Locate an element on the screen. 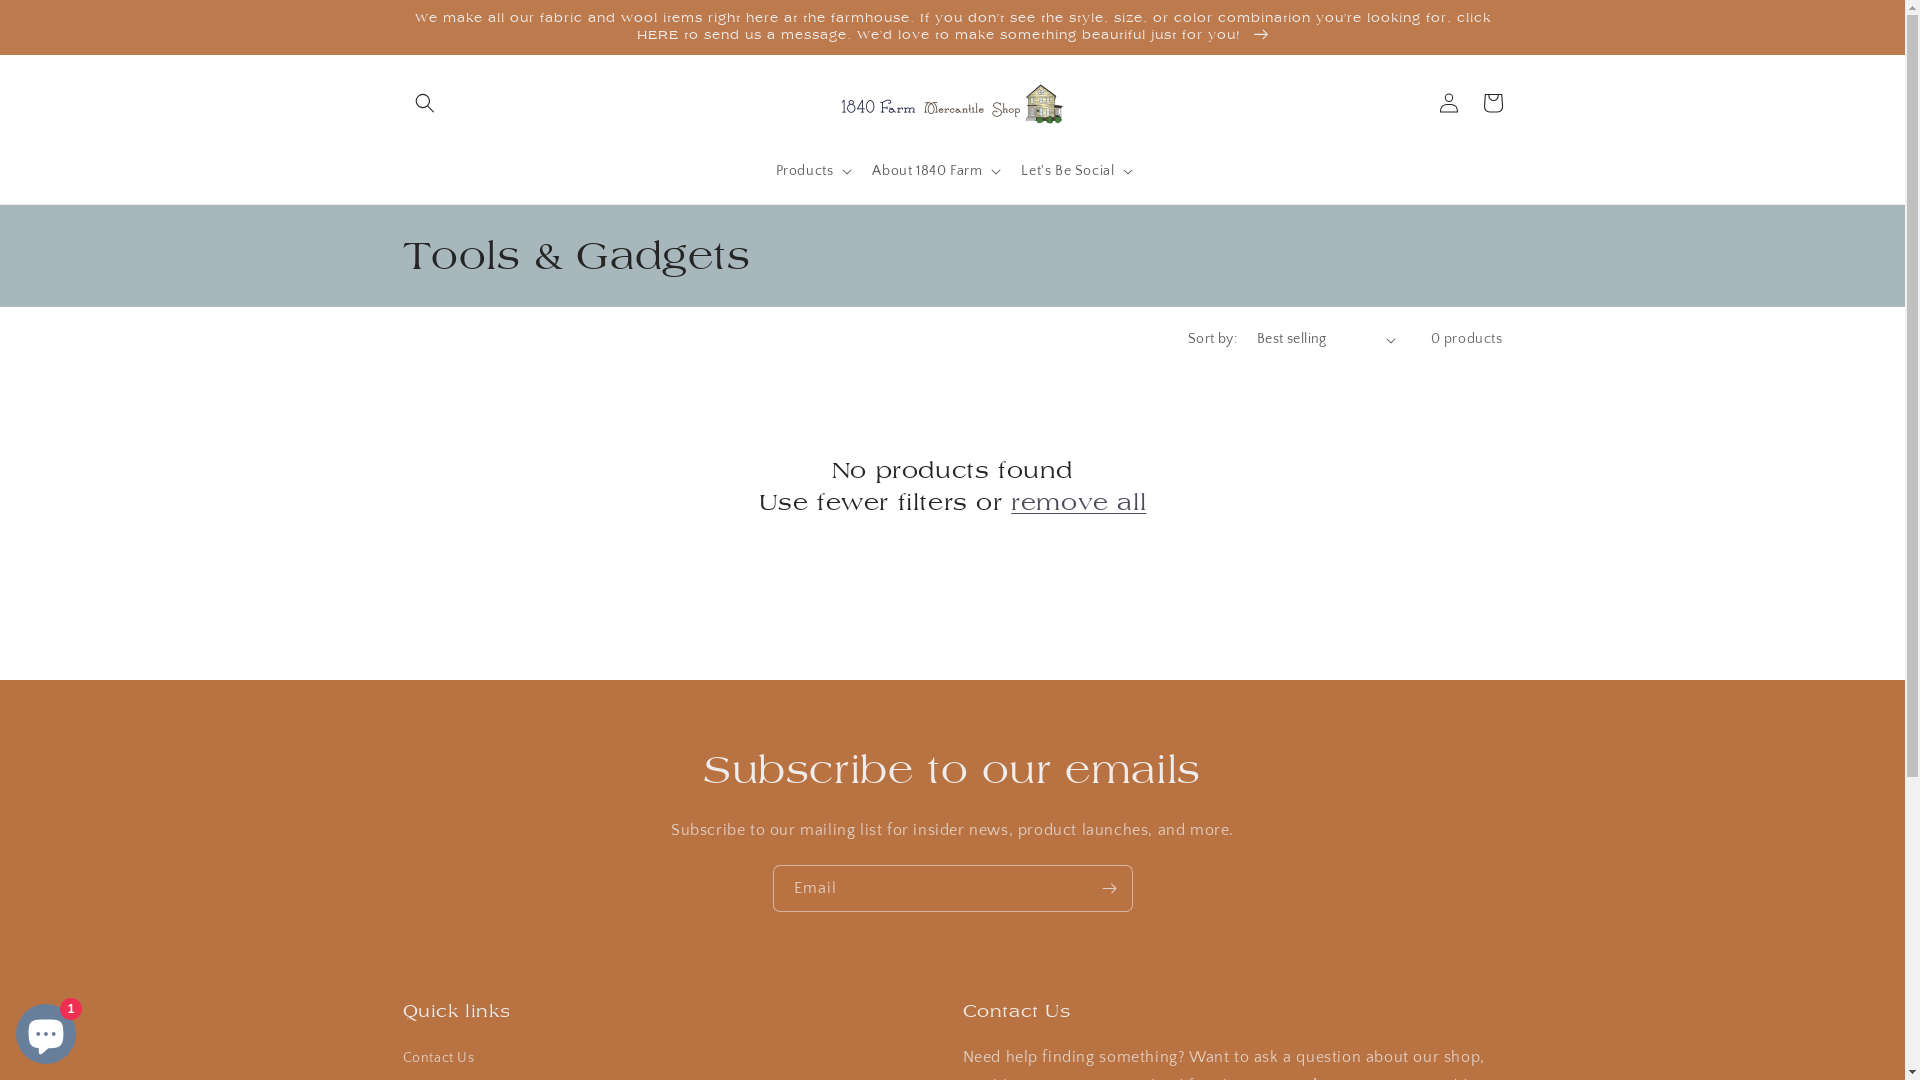 The height and width of the screenshot is (1080, 1920). Shopify online store chat is located at coordinates (46, 1030).